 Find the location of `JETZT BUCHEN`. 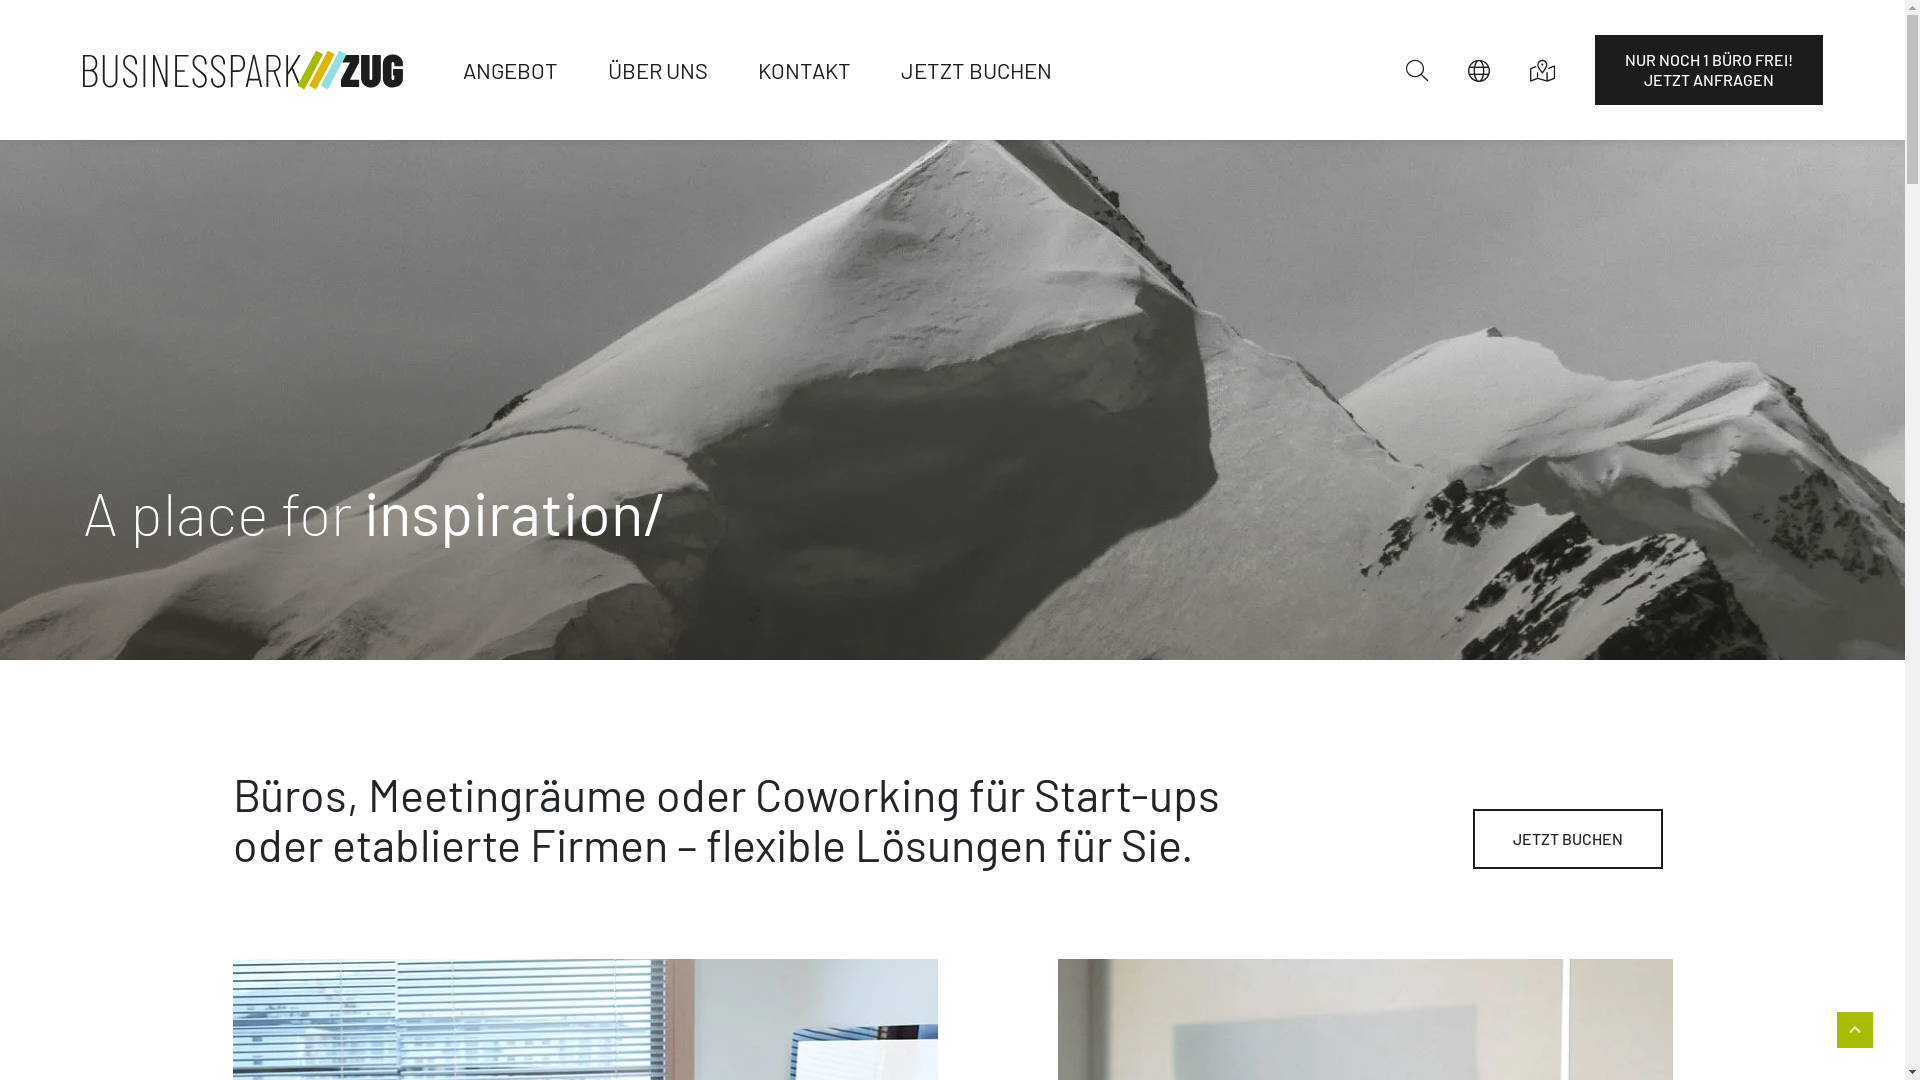

JETZT BUCHEN is located at coordinates (976, 70).